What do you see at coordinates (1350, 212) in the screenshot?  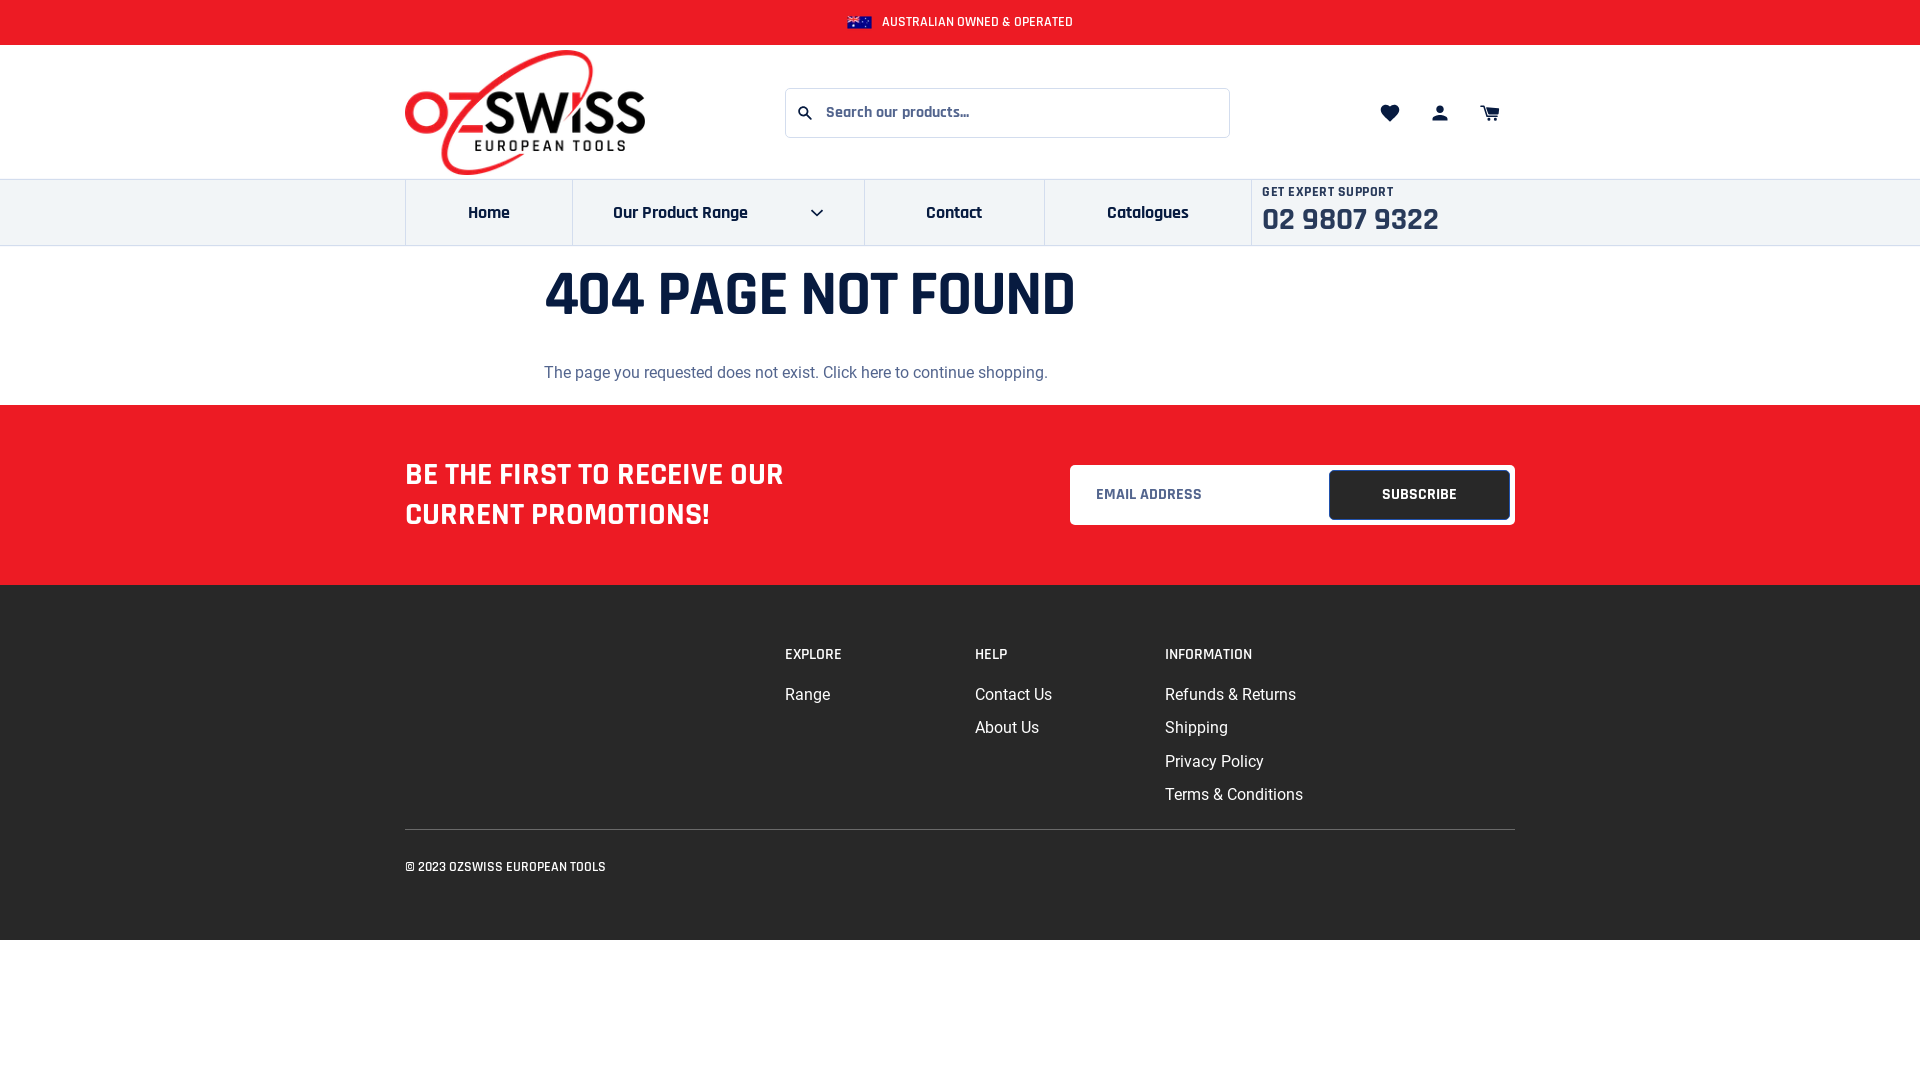 I see `GET EXPERT SUPPORT
02 9807 9322` at bounding box center [1350, 212].